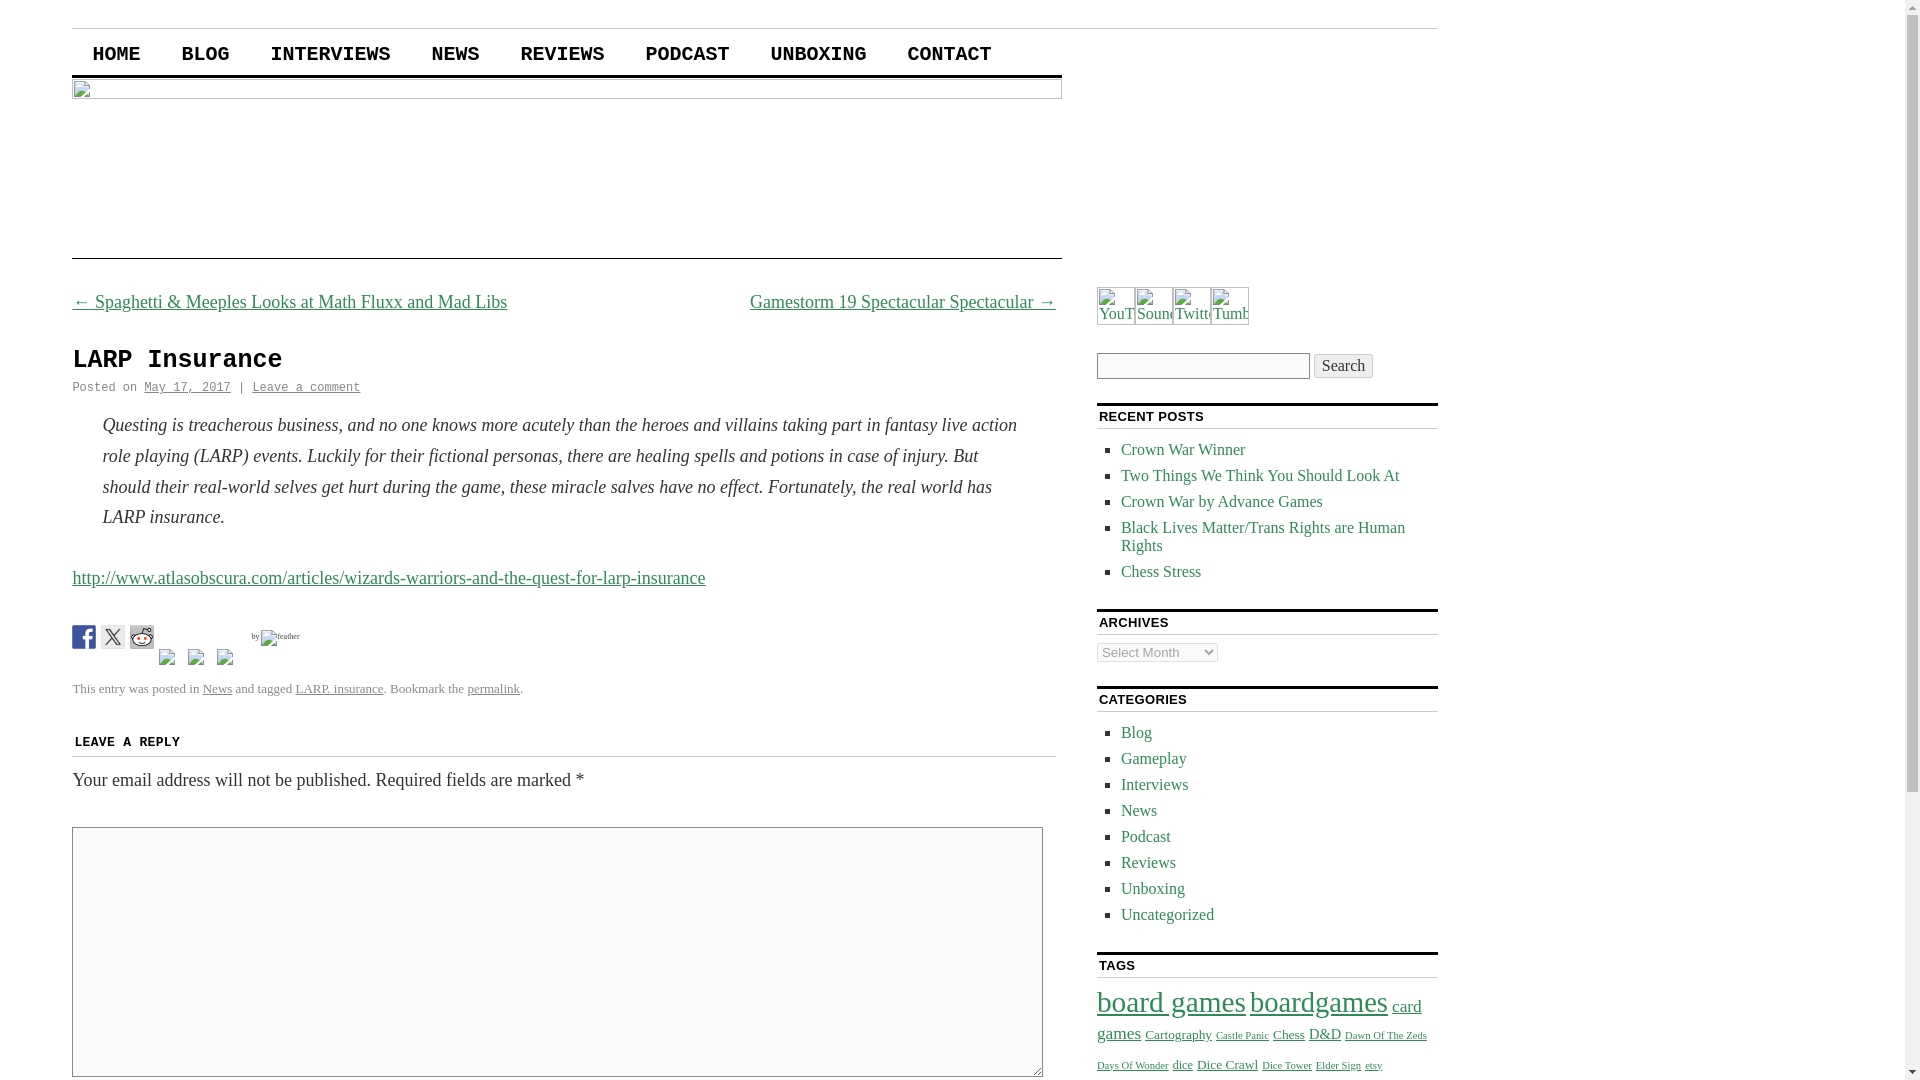 This screenshot has height=1080, width=1920. I want to click on NEWS, so click(454, 52).